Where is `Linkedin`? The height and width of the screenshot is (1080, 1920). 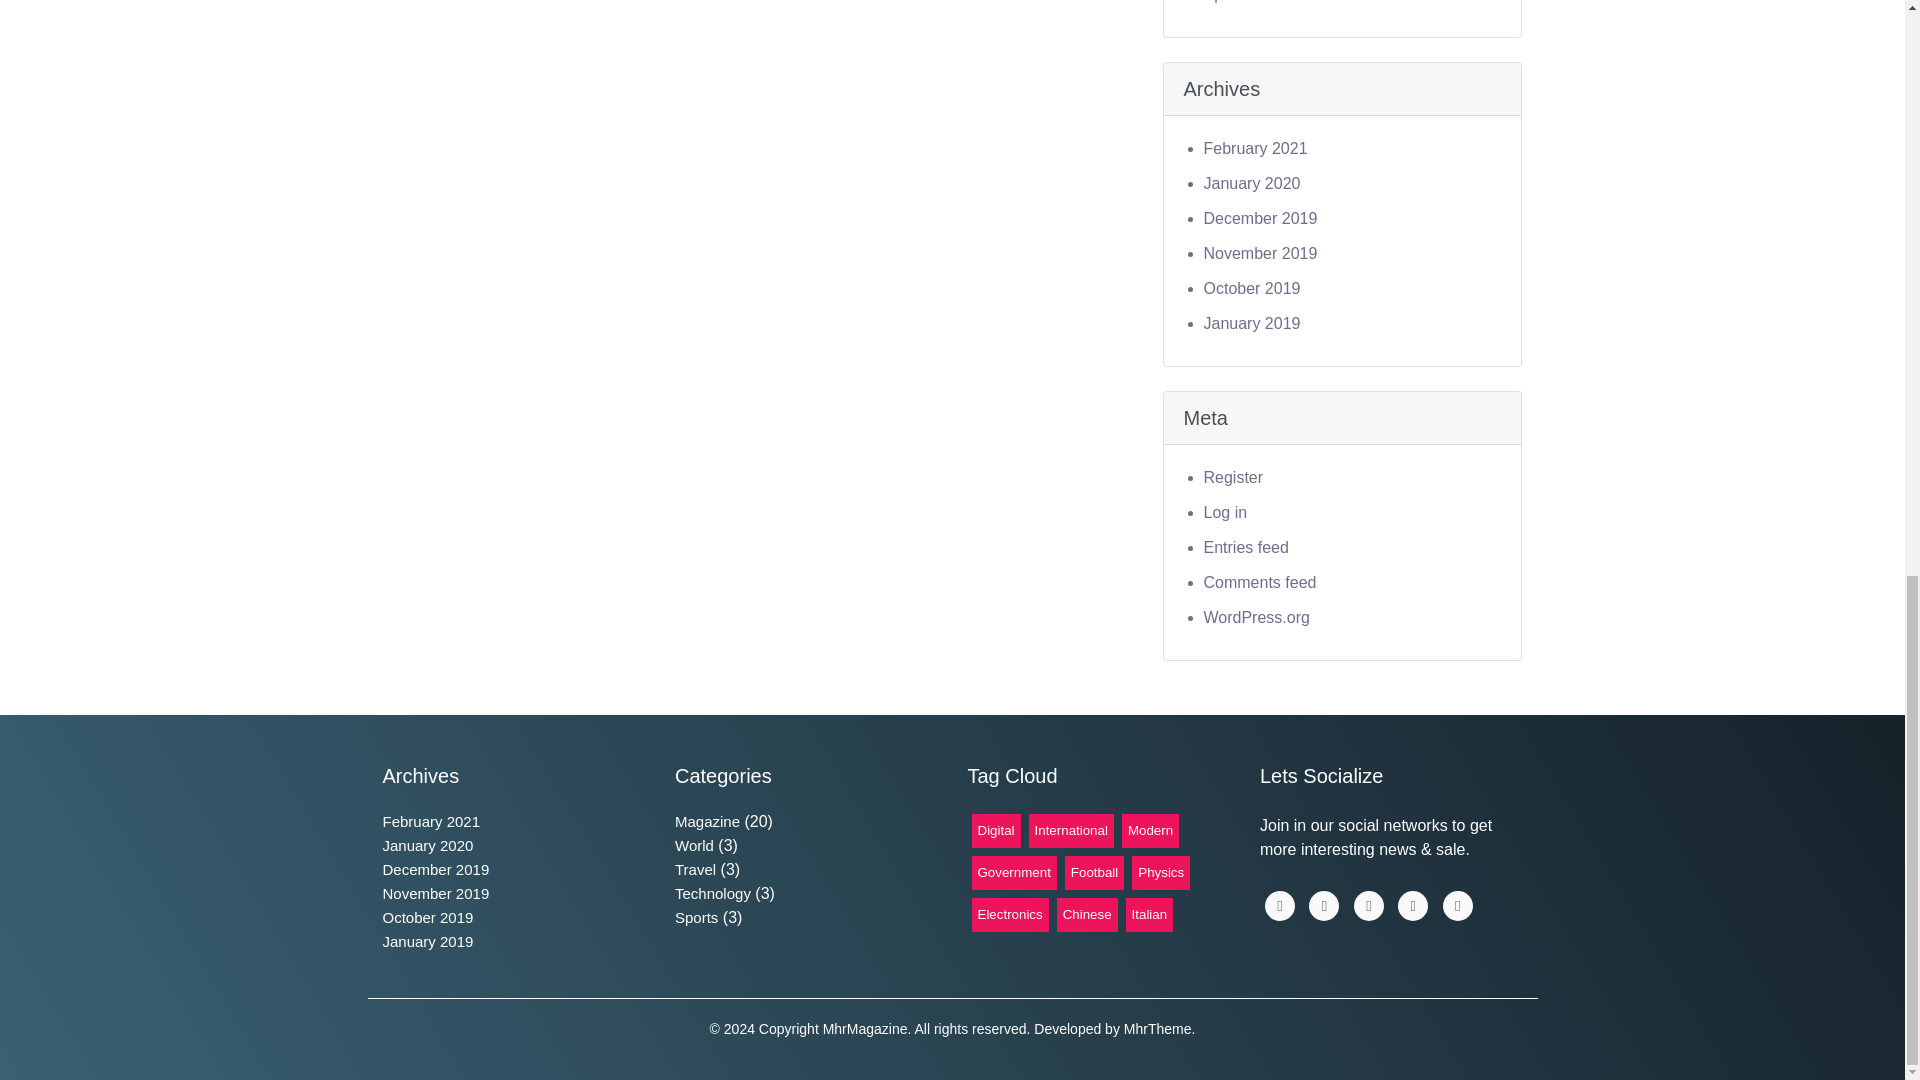
Linkedin is located at coordinates (1324, 906).